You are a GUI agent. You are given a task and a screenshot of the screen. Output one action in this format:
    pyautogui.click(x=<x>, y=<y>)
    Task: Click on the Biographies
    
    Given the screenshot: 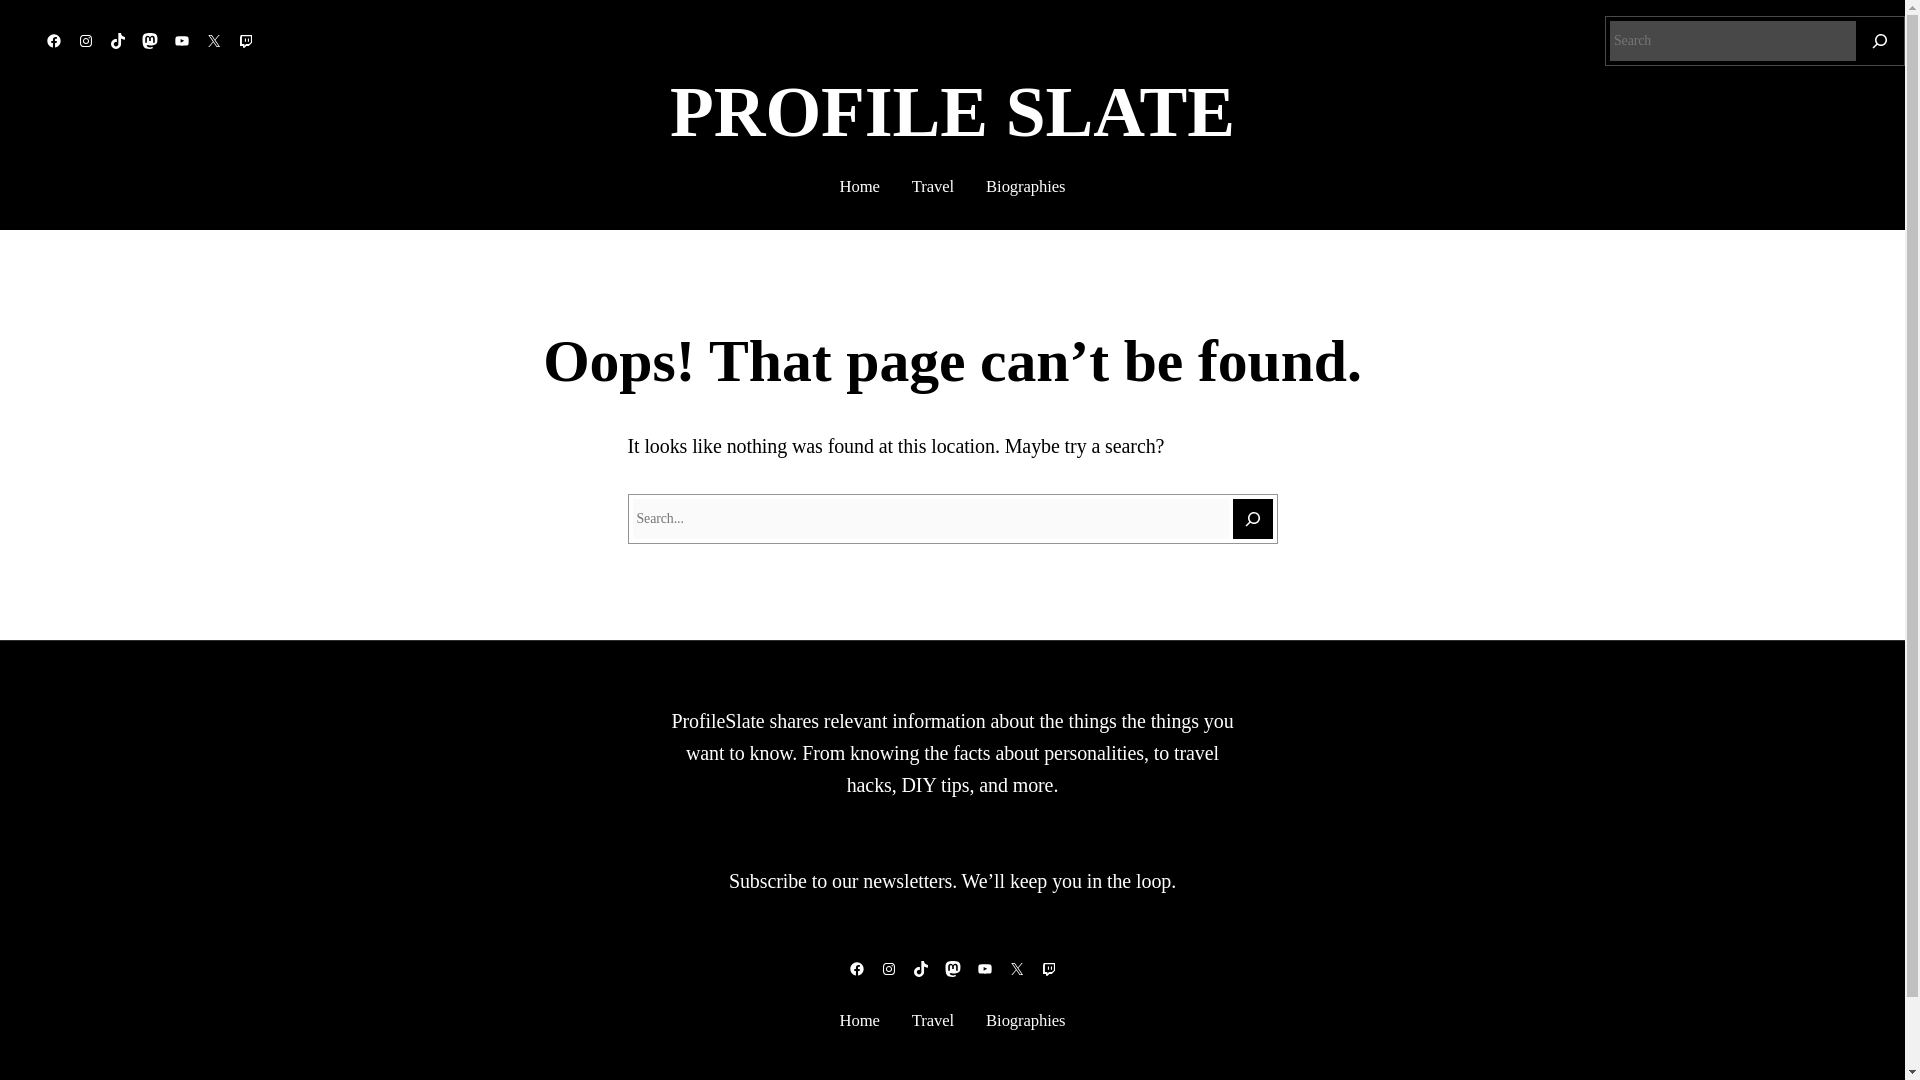 What is the action you would take?
    pyautogui.click(x=1026, y=186)
    